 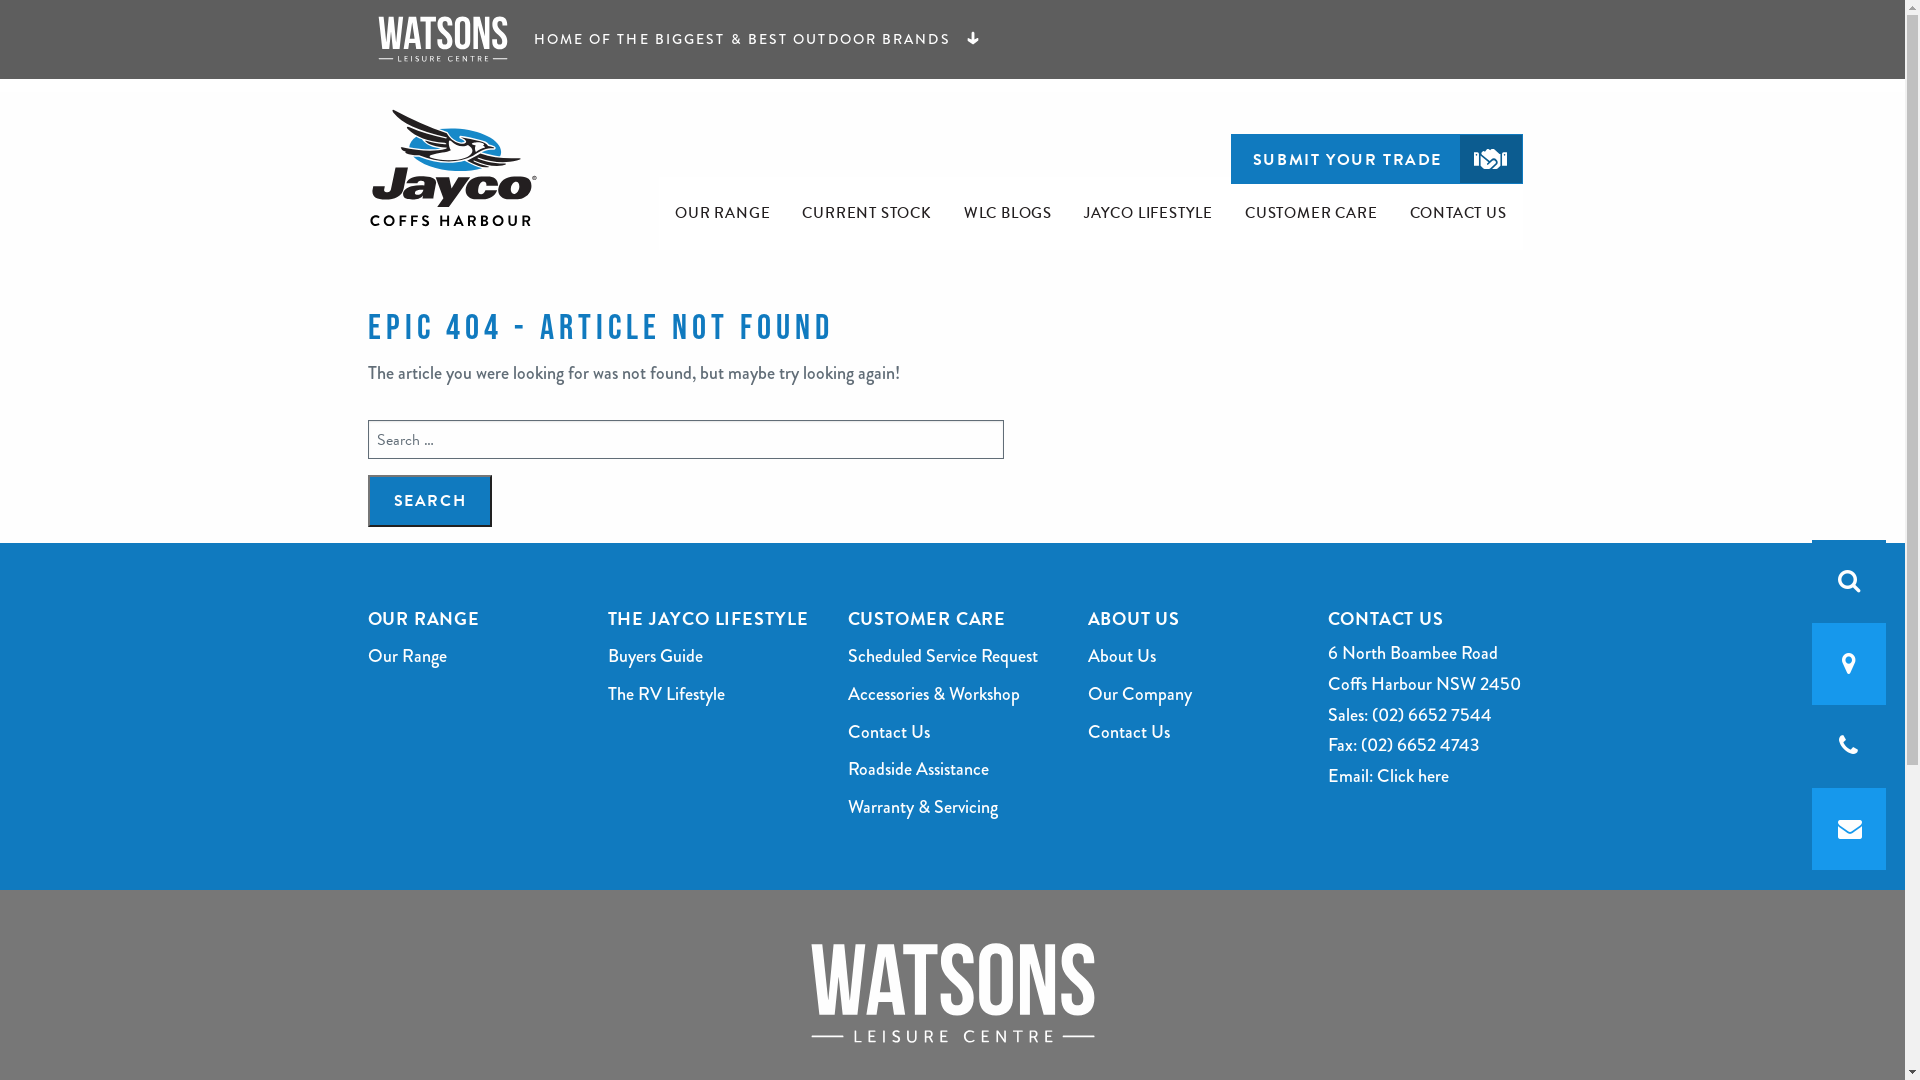 I want to click on OUR RANGE, so click(x=722, y=213).